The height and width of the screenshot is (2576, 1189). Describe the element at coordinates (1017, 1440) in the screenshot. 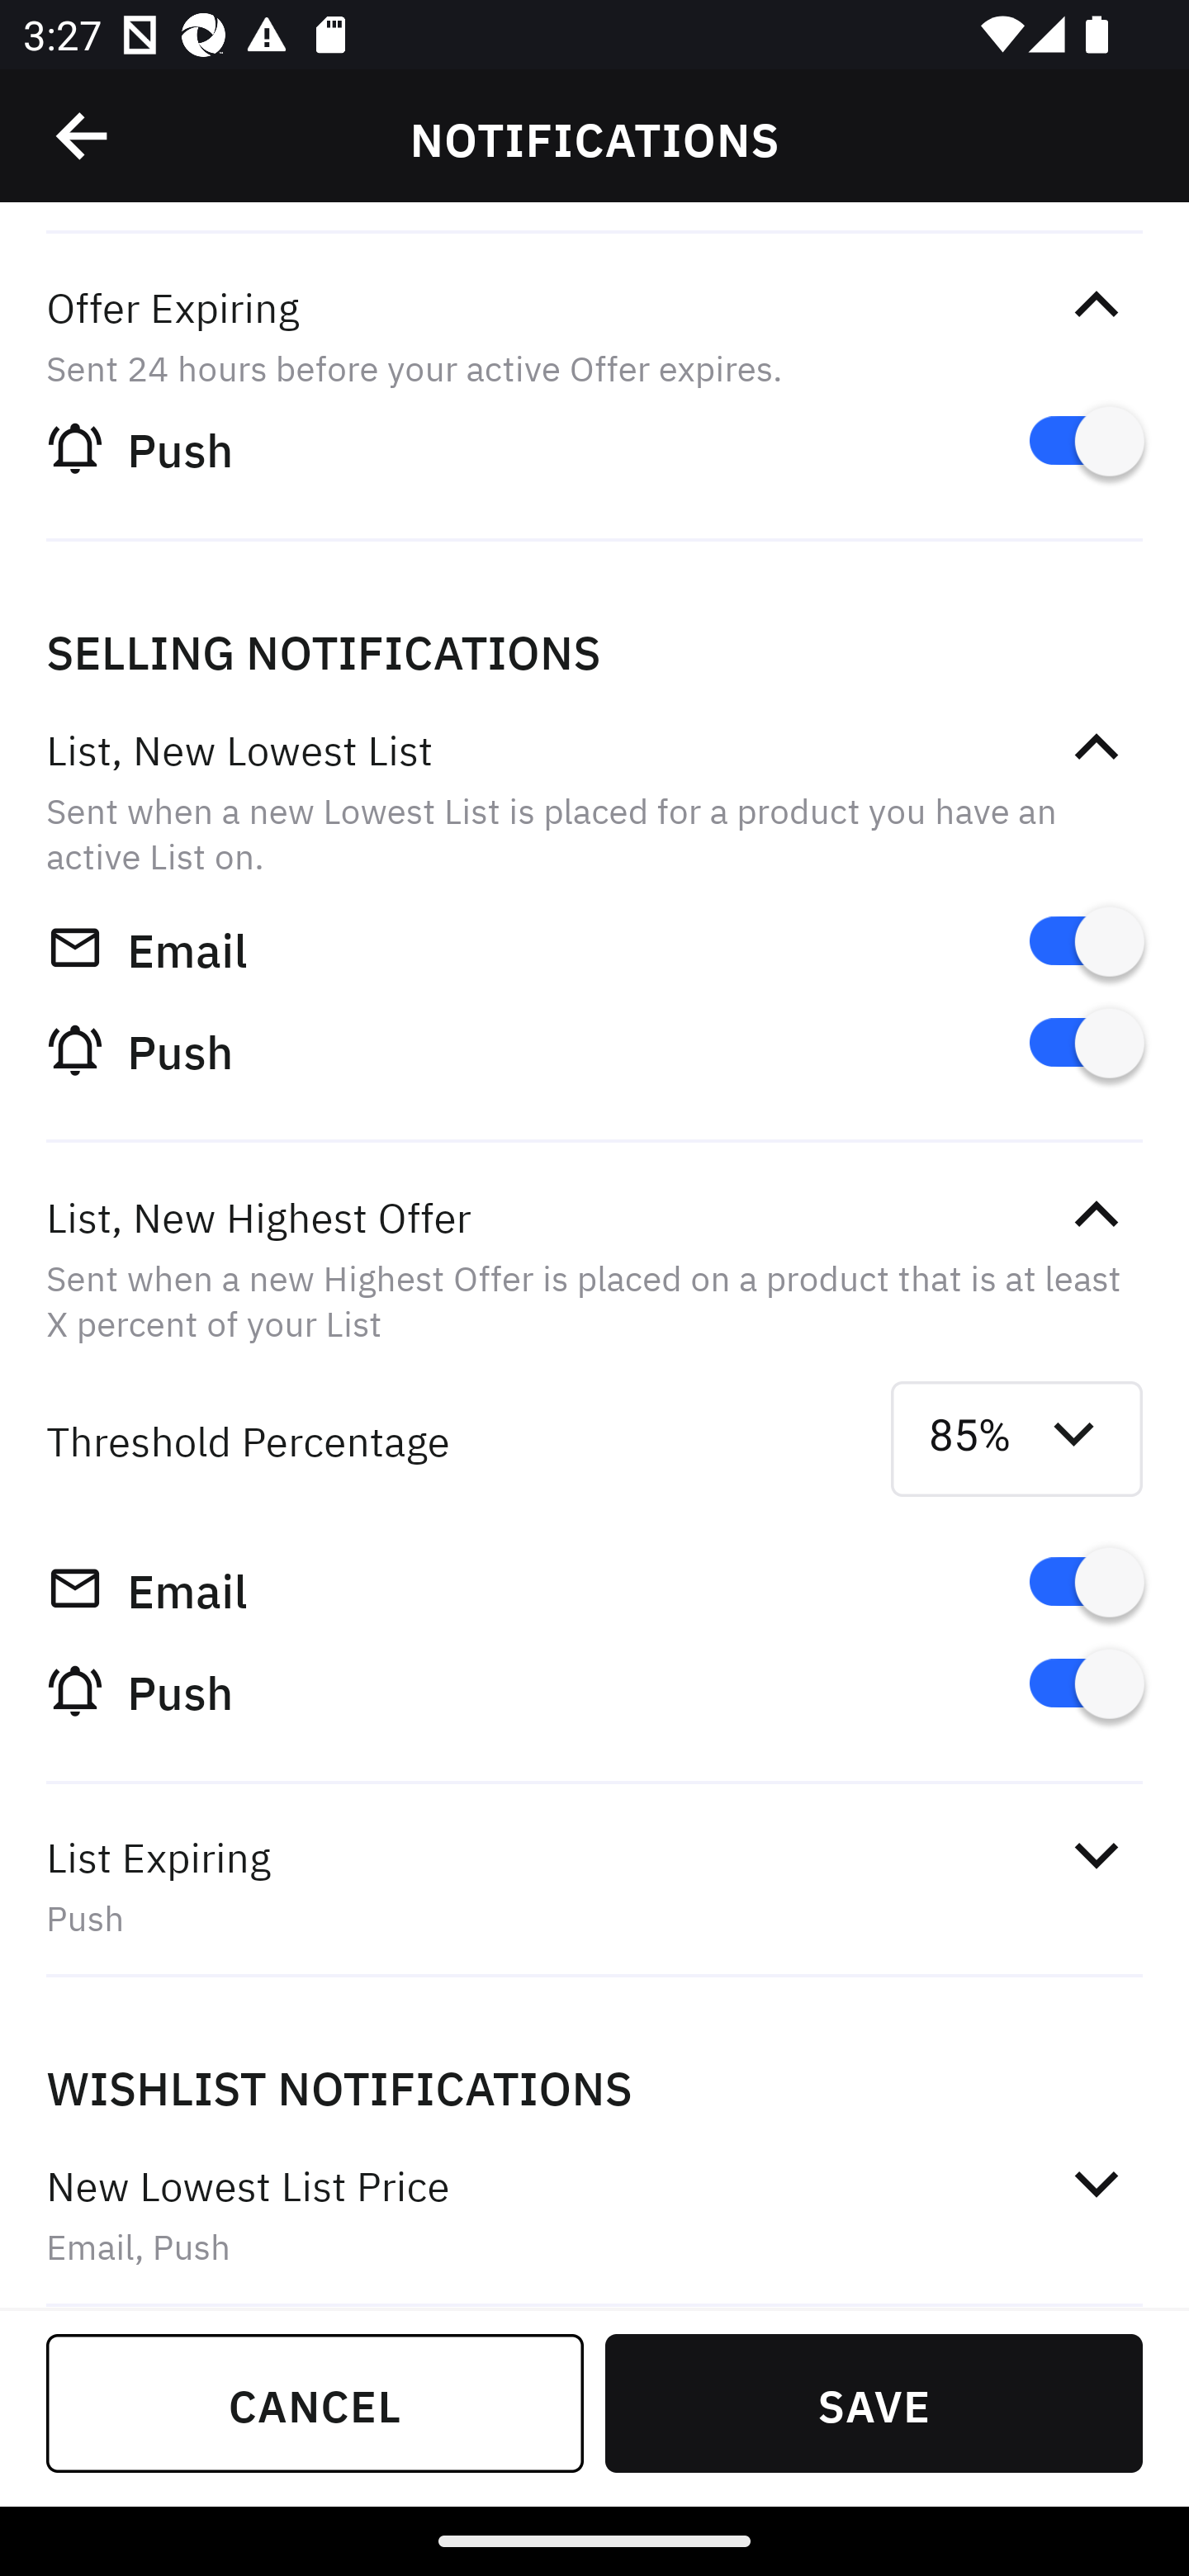

I see `85% ` at that location.